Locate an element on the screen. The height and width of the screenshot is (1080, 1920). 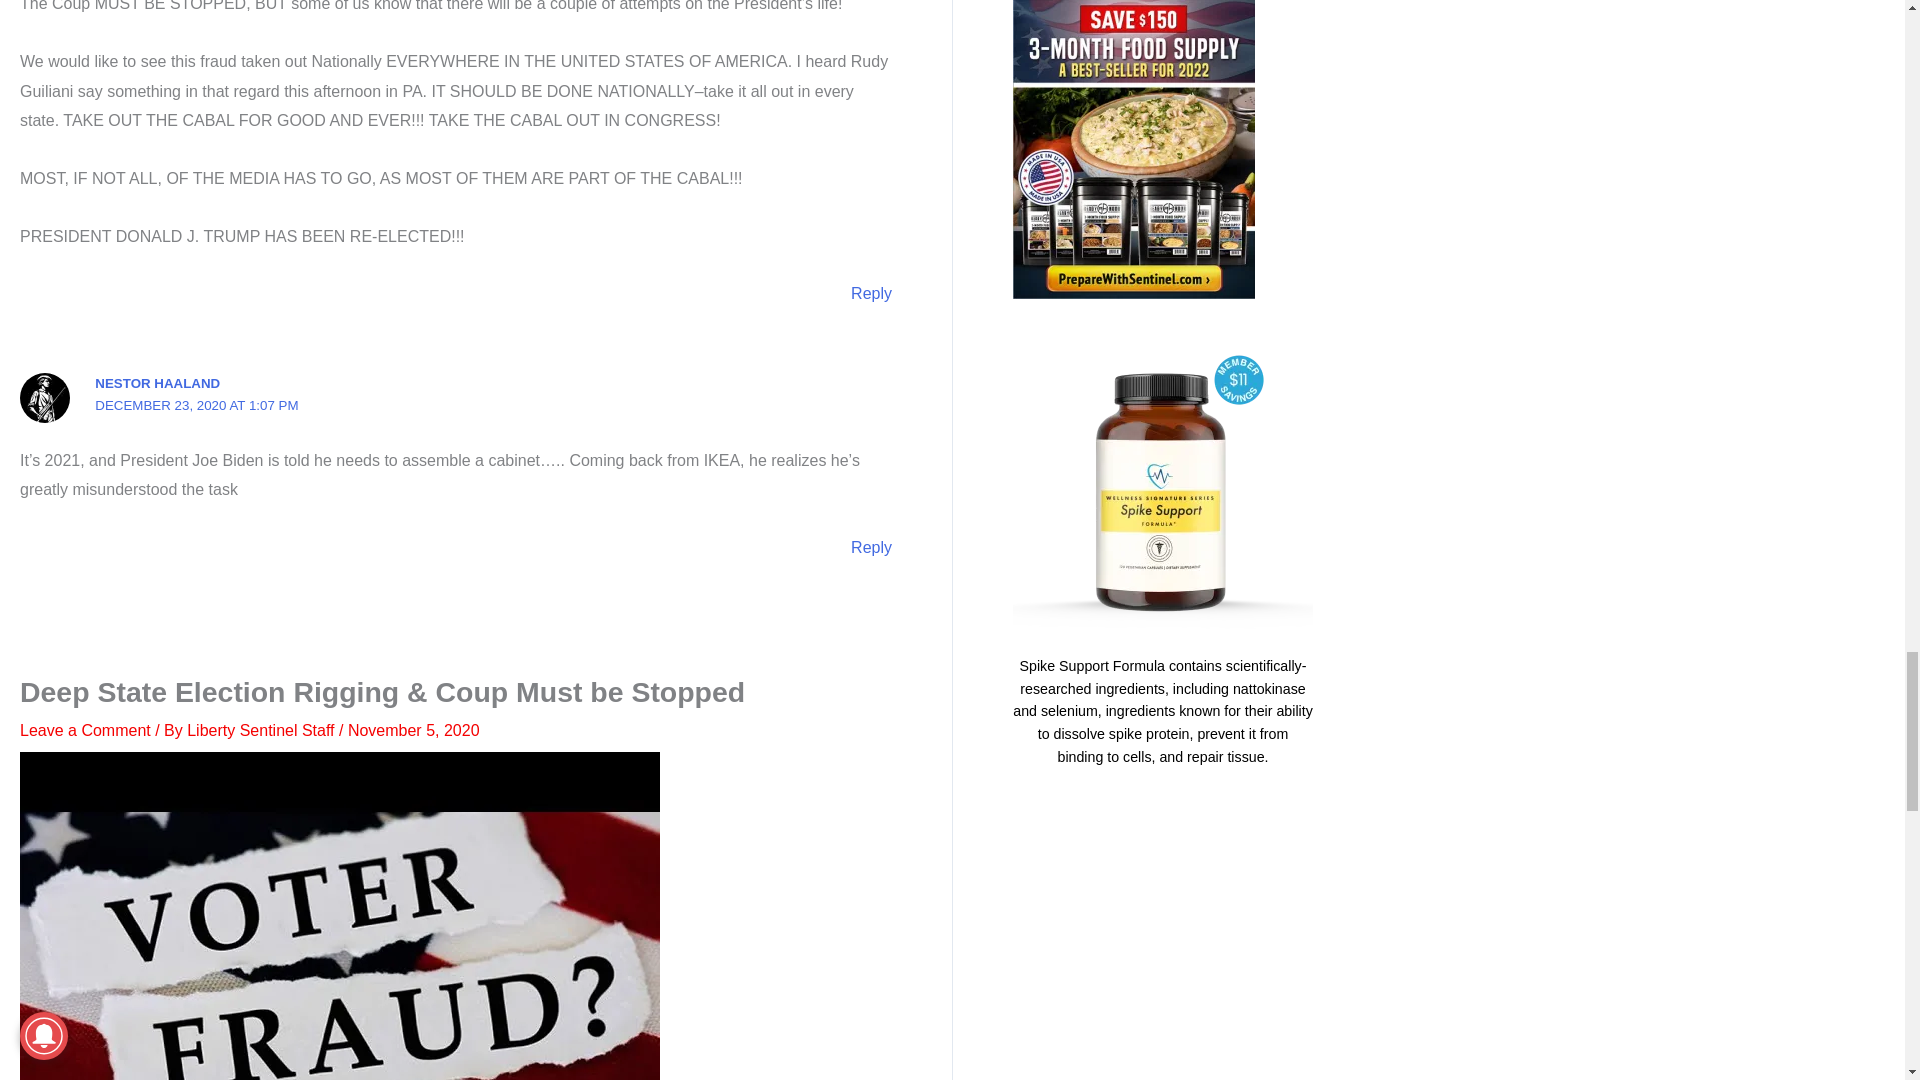
View all posts by Liberty Sentinel Staff is located at coordinates (262, 730).